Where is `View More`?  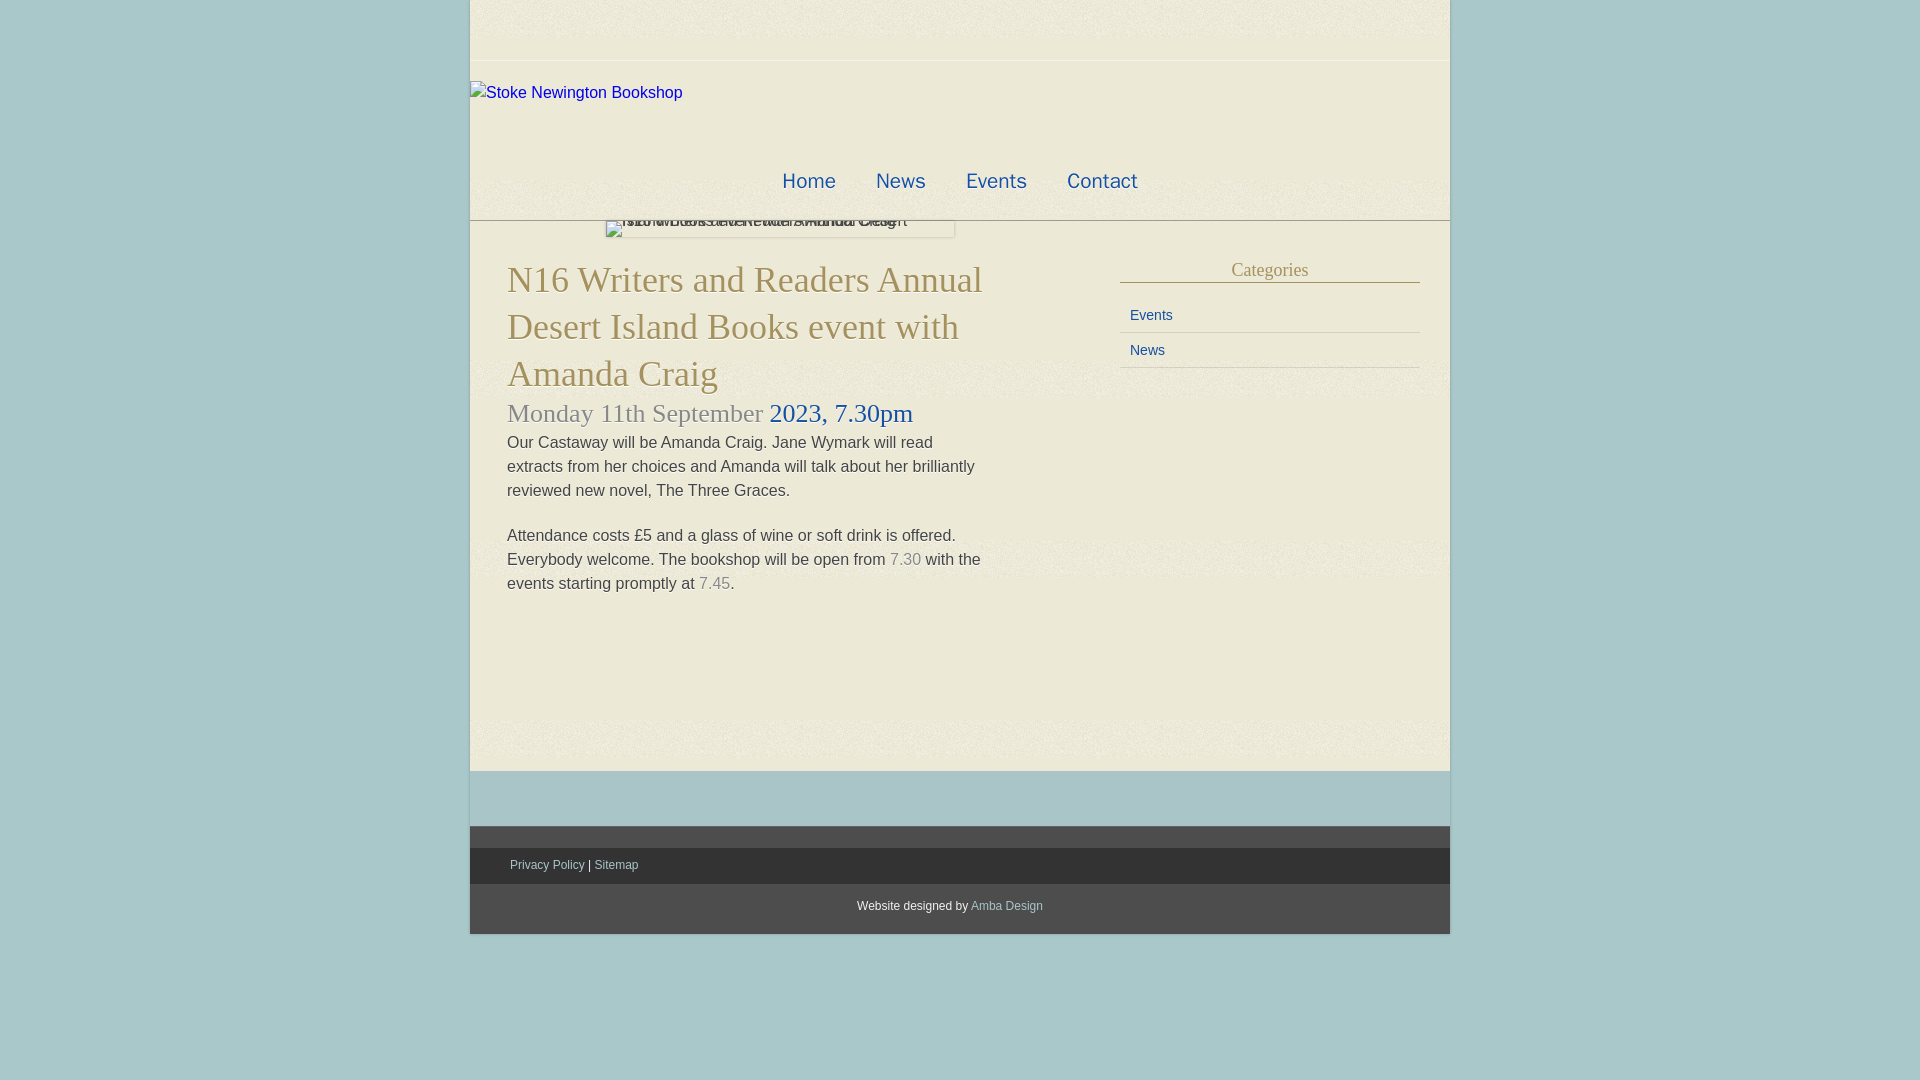 View More is located at coordinates (960, 830).